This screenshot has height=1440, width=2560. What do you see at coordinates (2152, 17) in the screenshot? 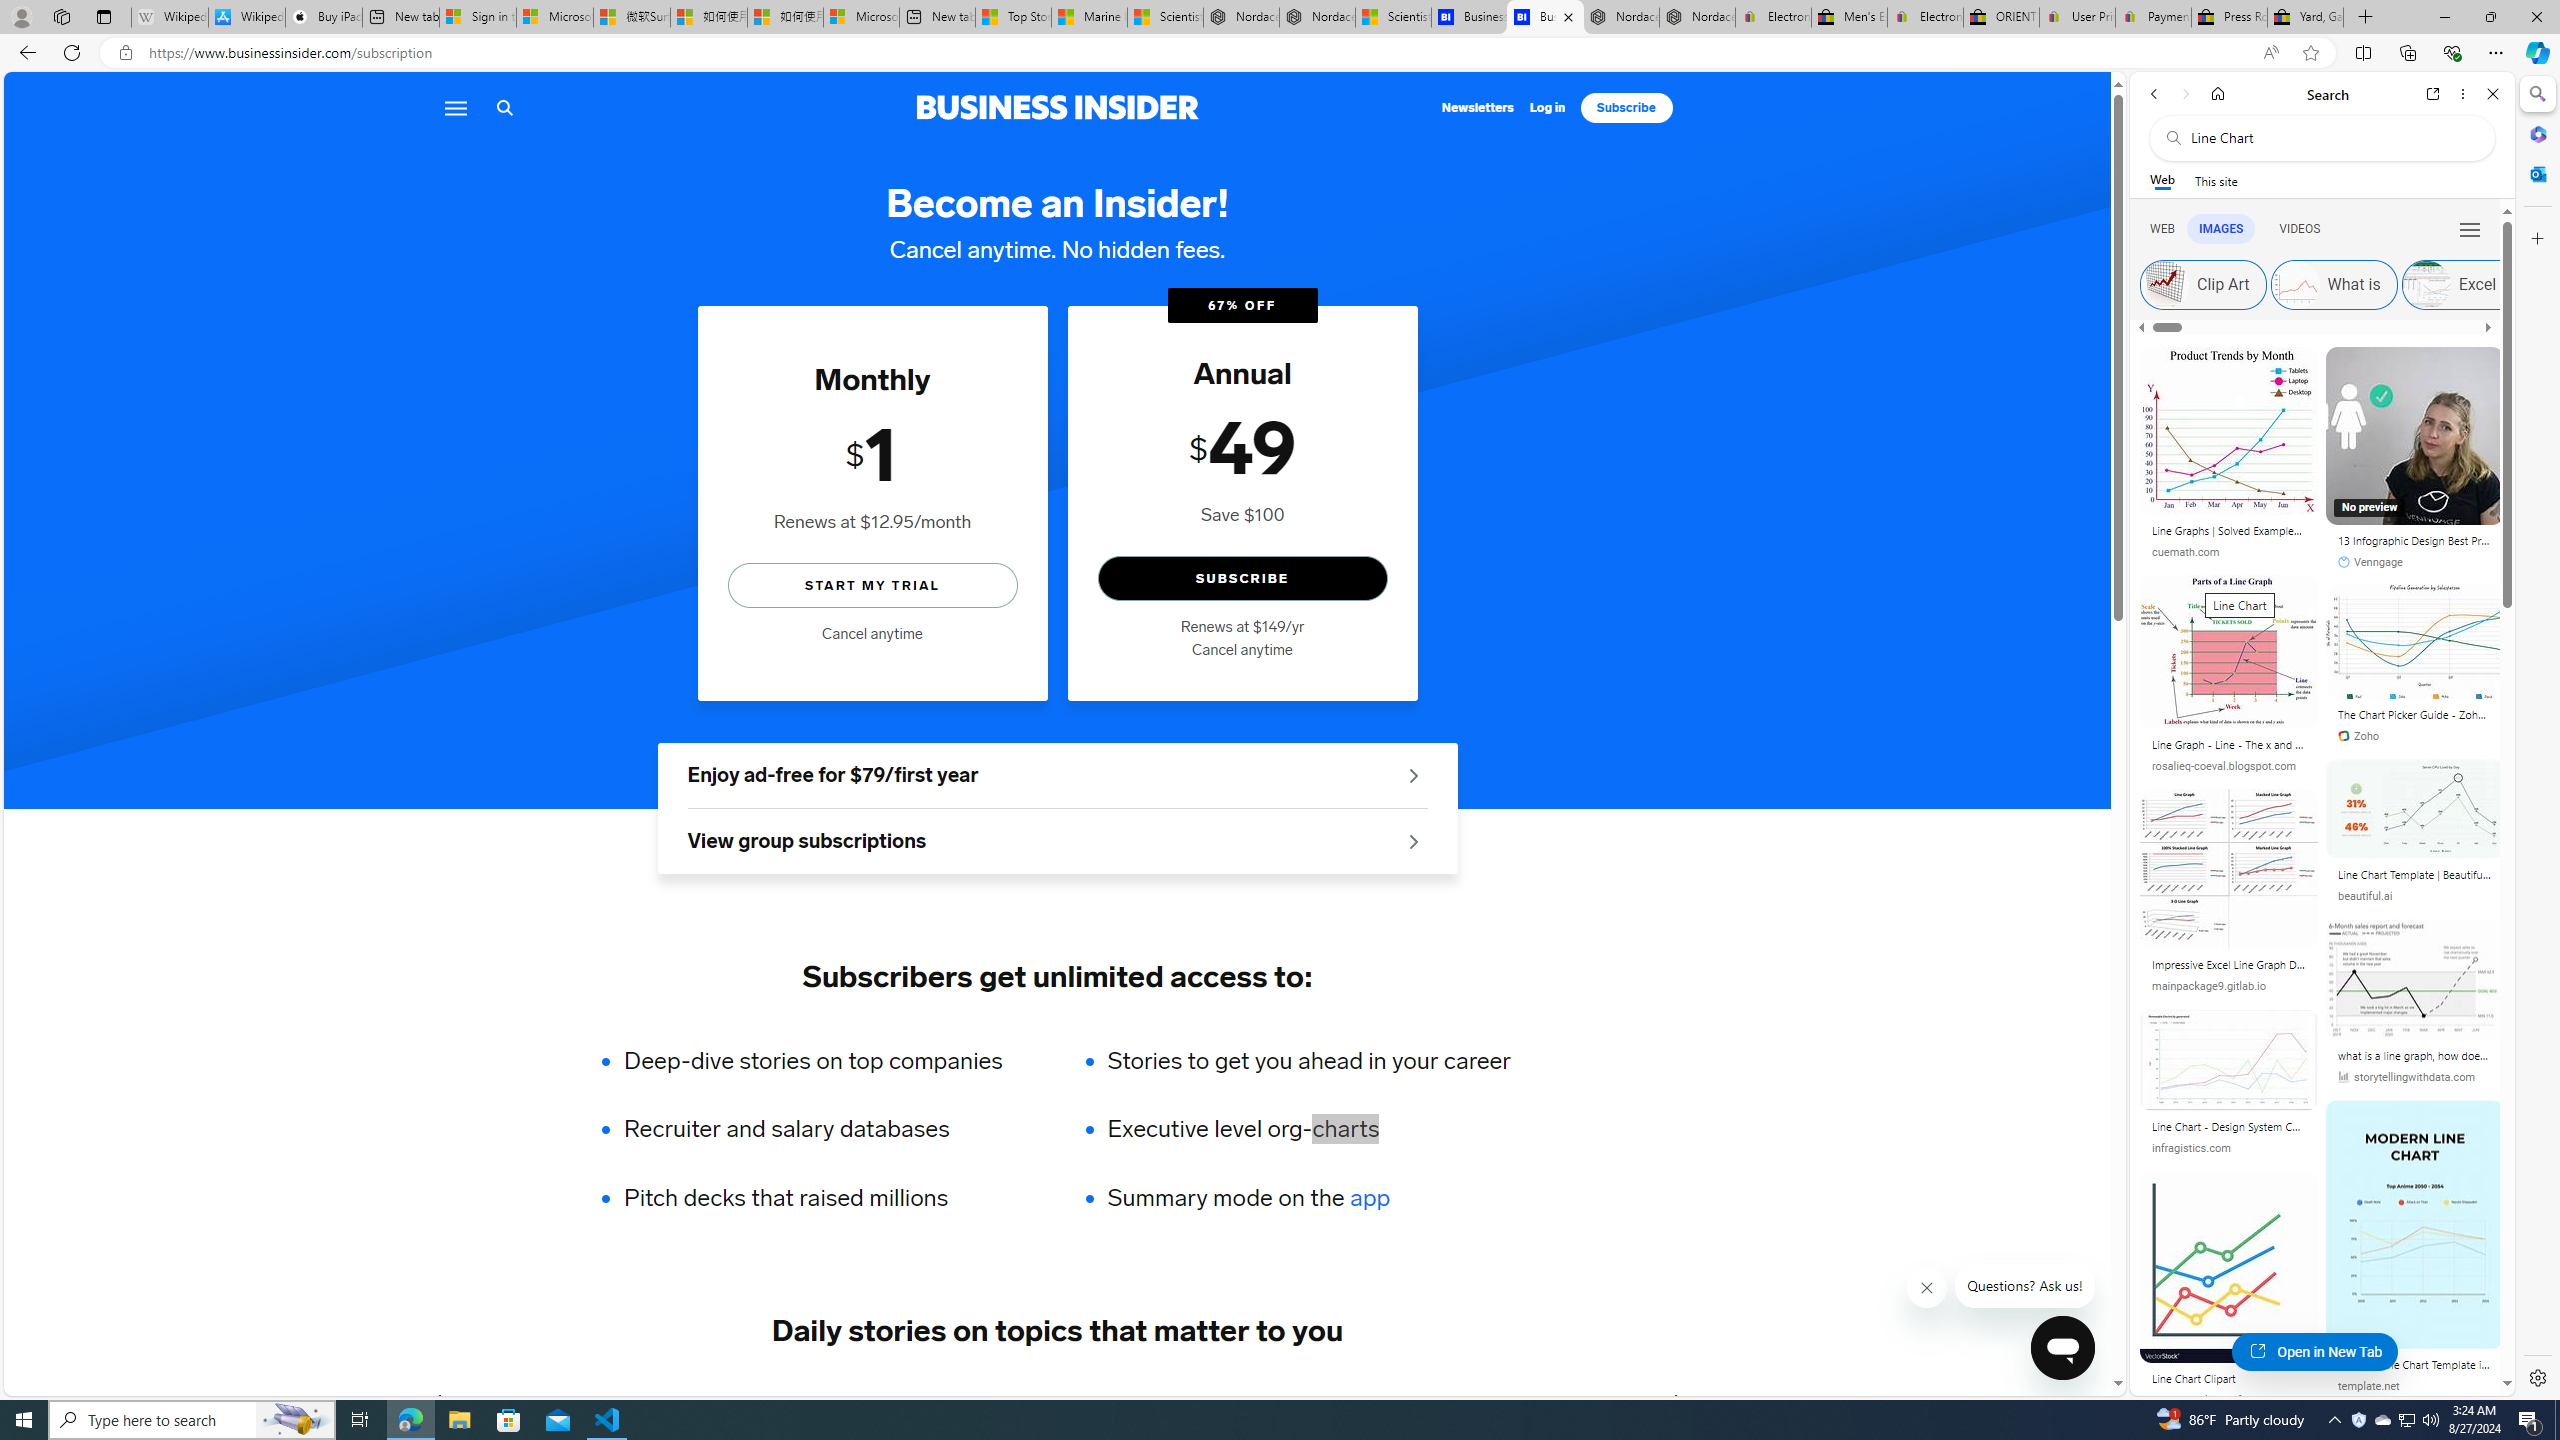
I see `Payments Terms of Use | eBay.com` at bounding box center [2152, 17].